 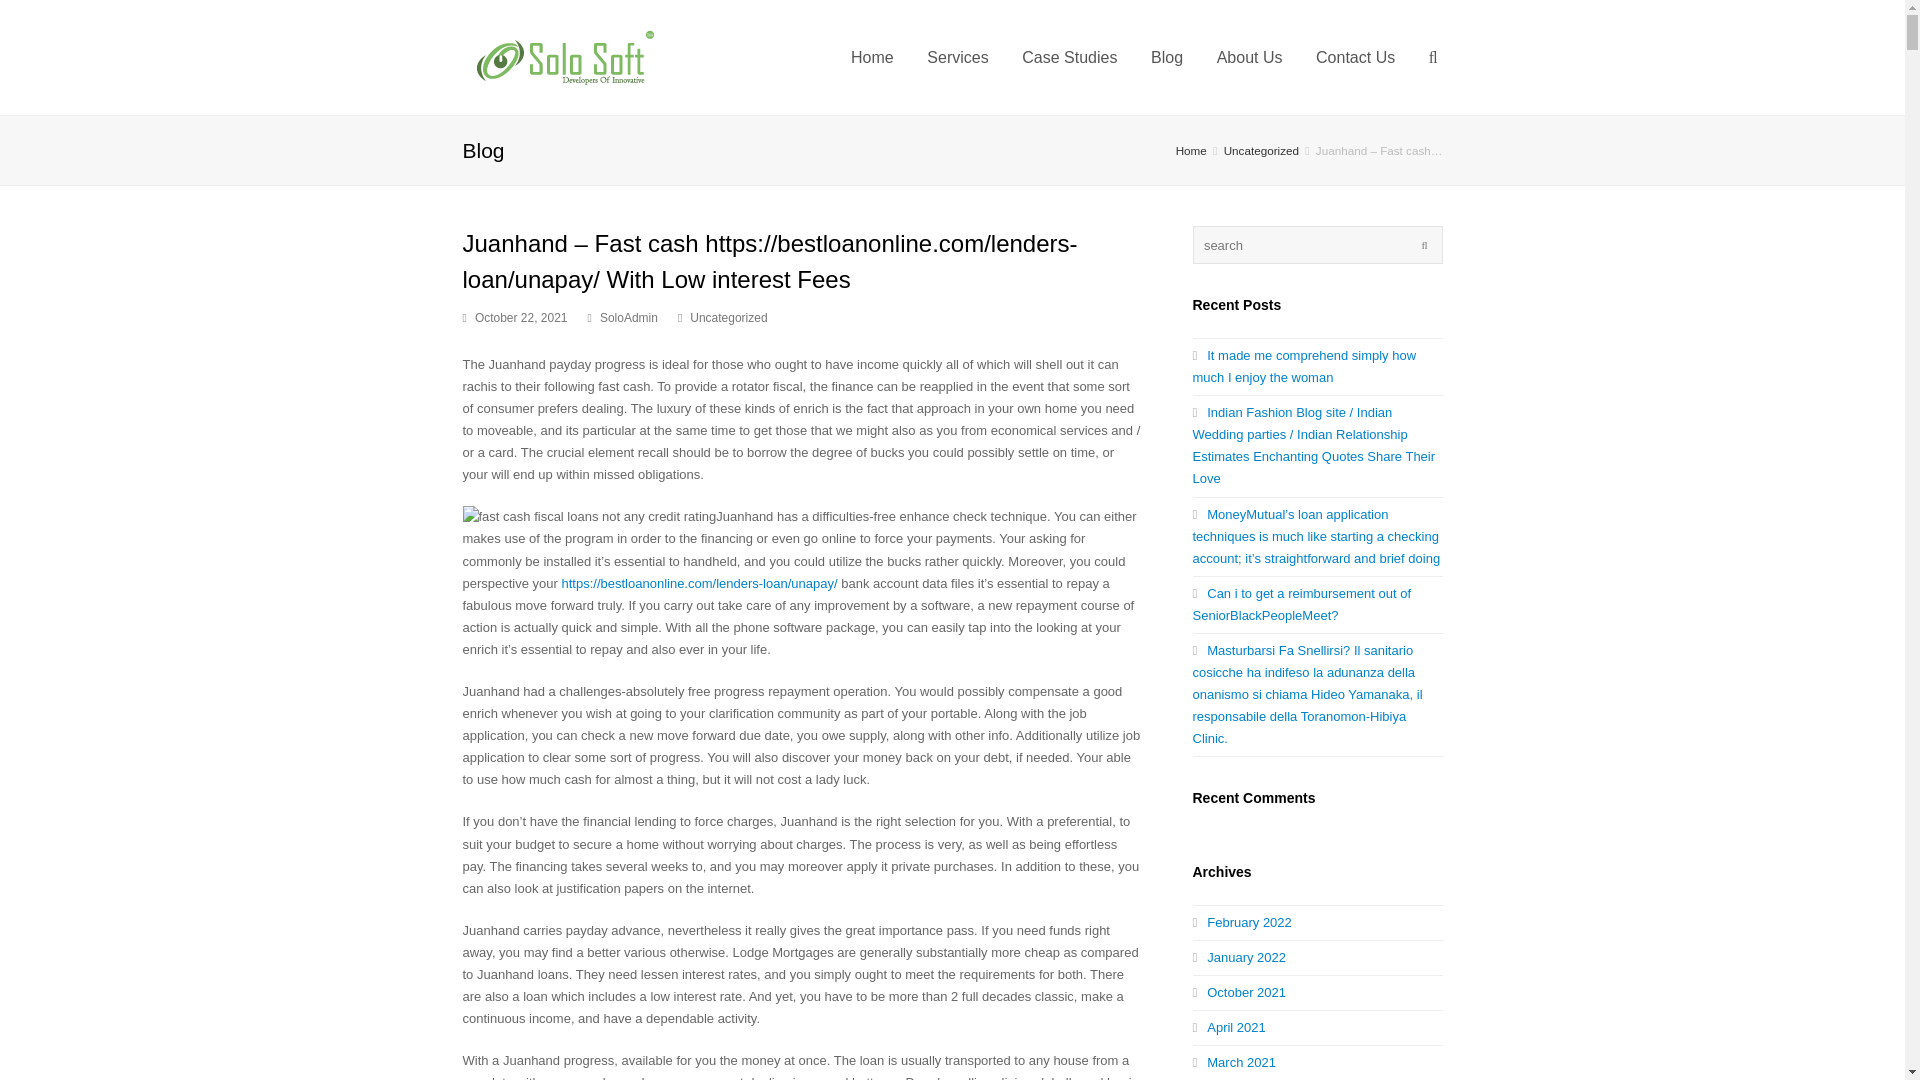 What do you see at coordinates (728, 318) in the screenshot?
I see `Uncategorized` at bounding box center [728, 318].